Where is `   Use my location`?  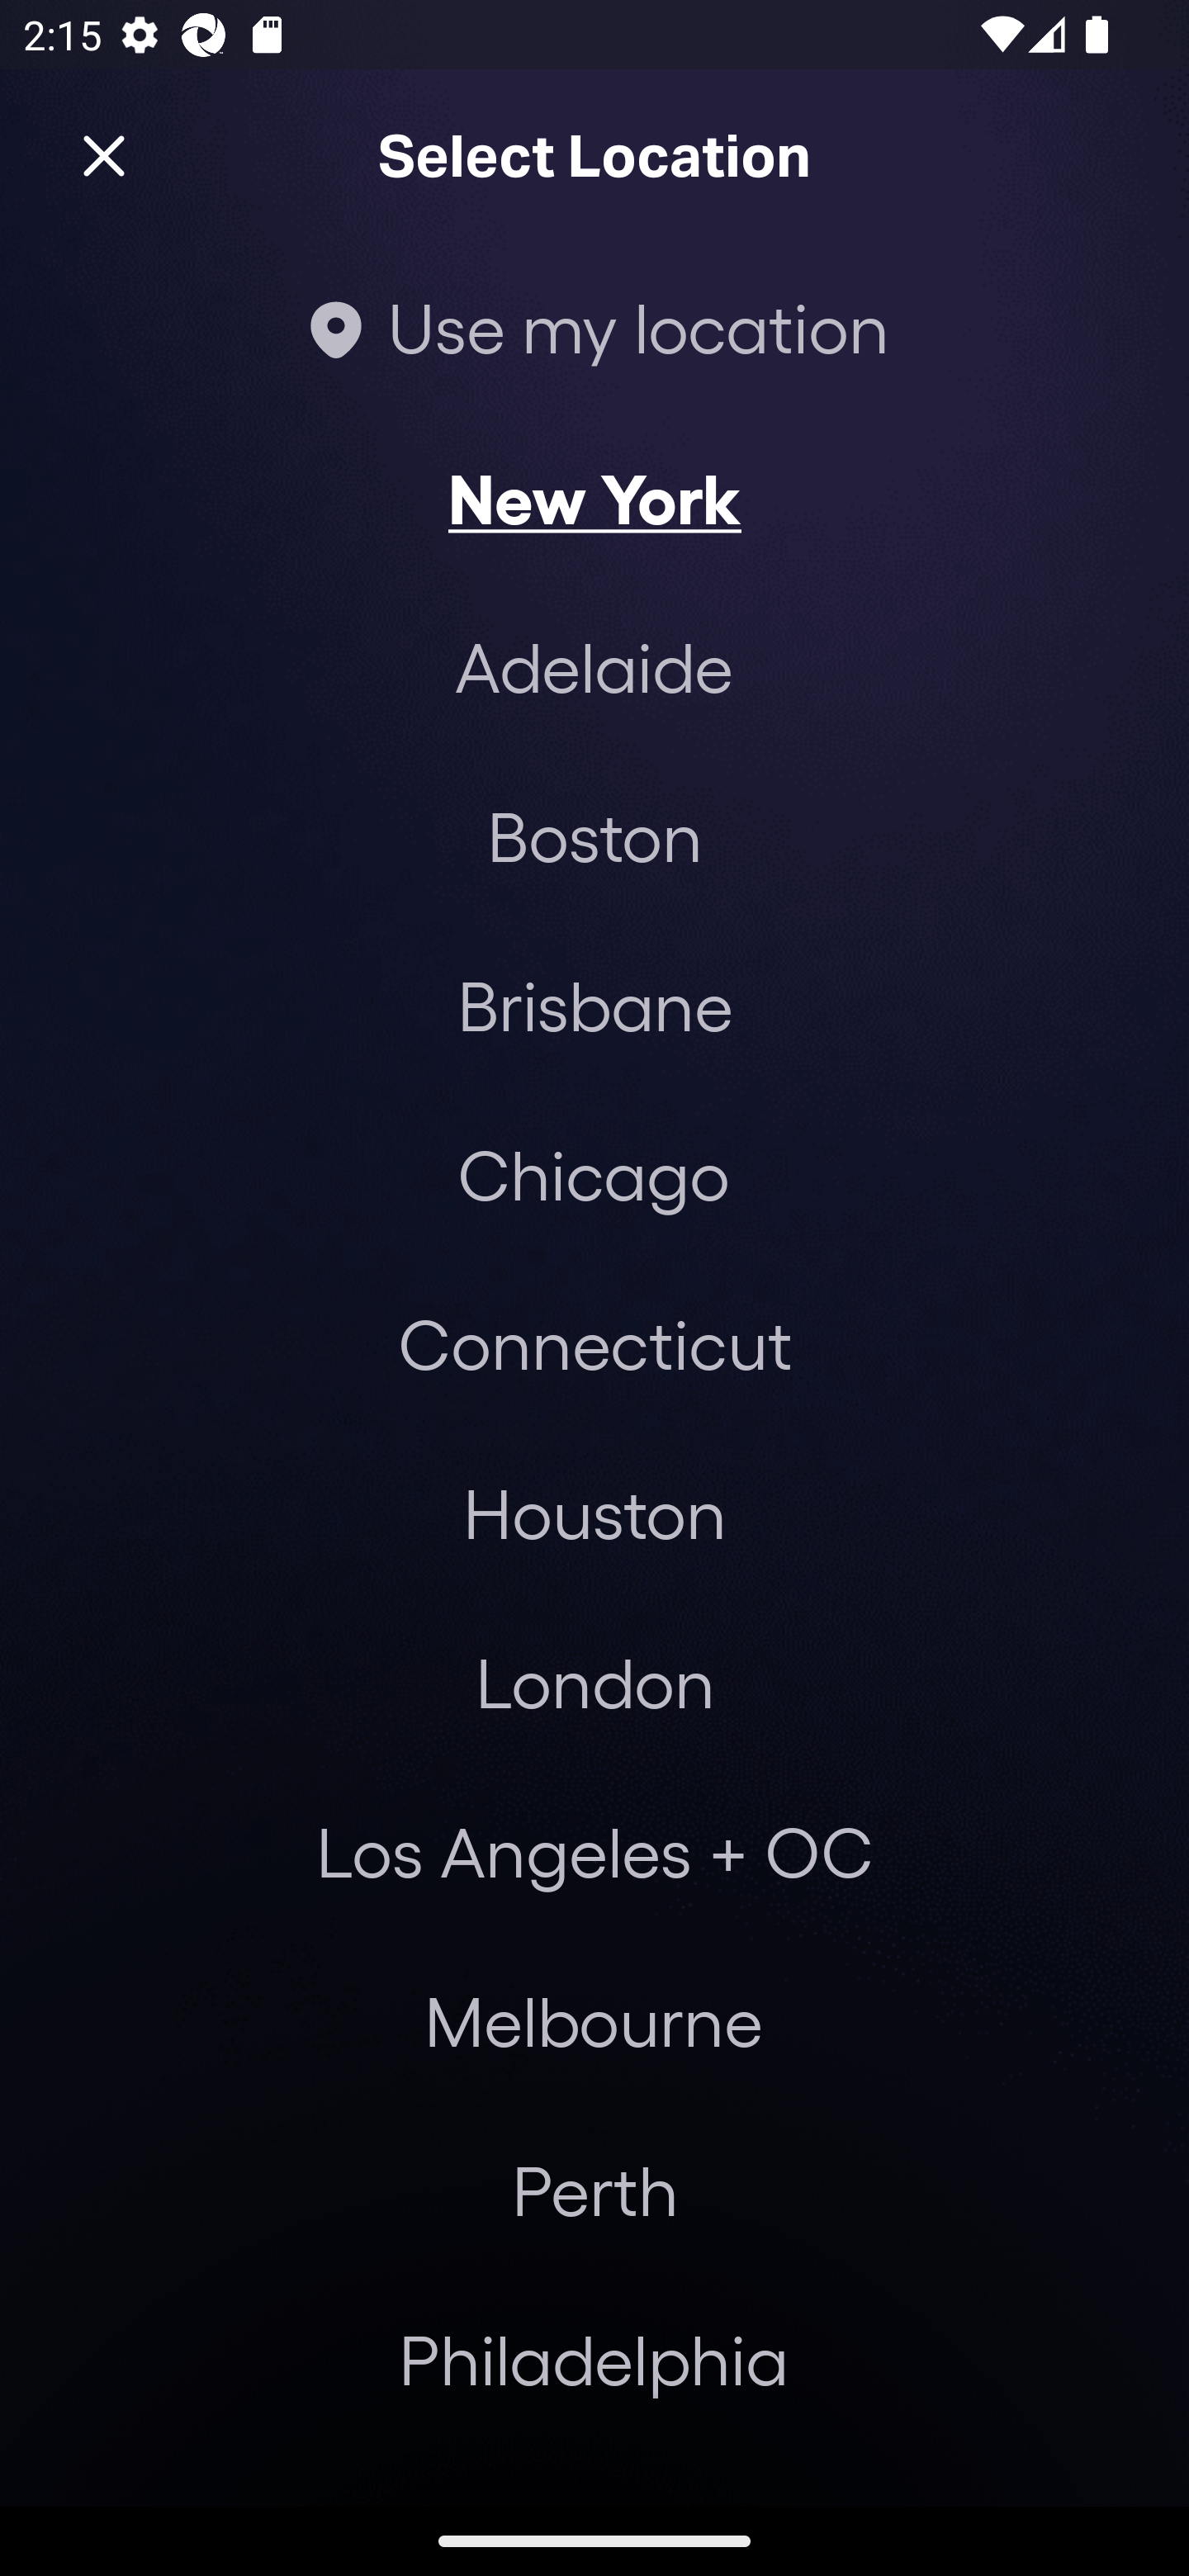
   Use my location is located at coordinates (594, 327).